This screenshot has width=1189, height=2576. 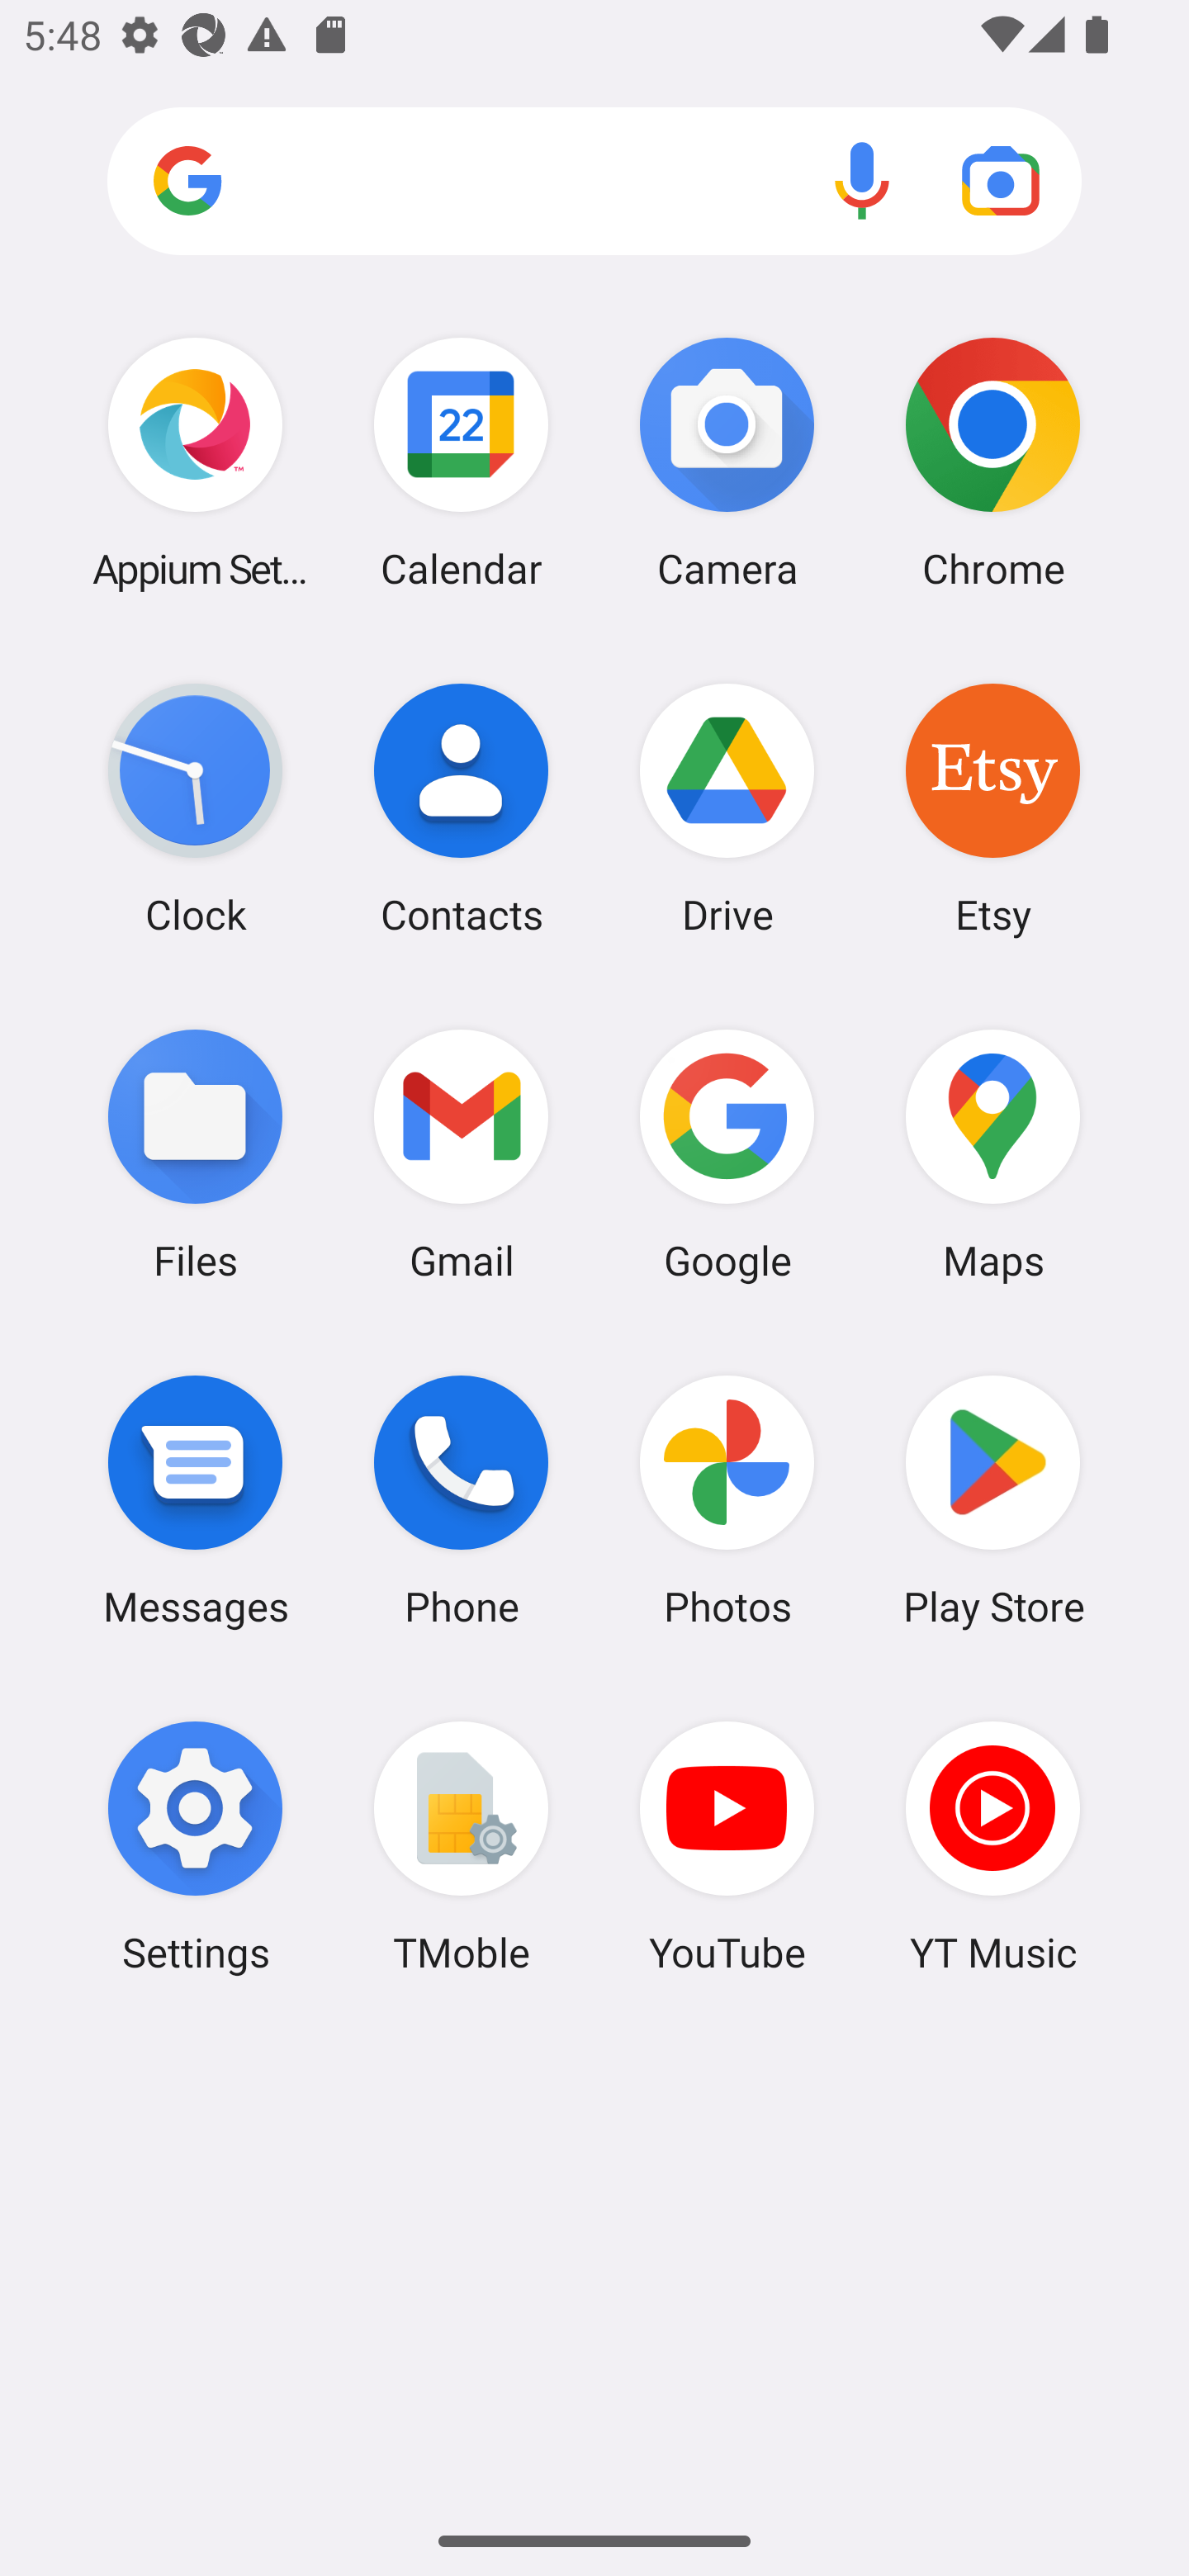 I want to click on Google, so click(x=727, y=1153).